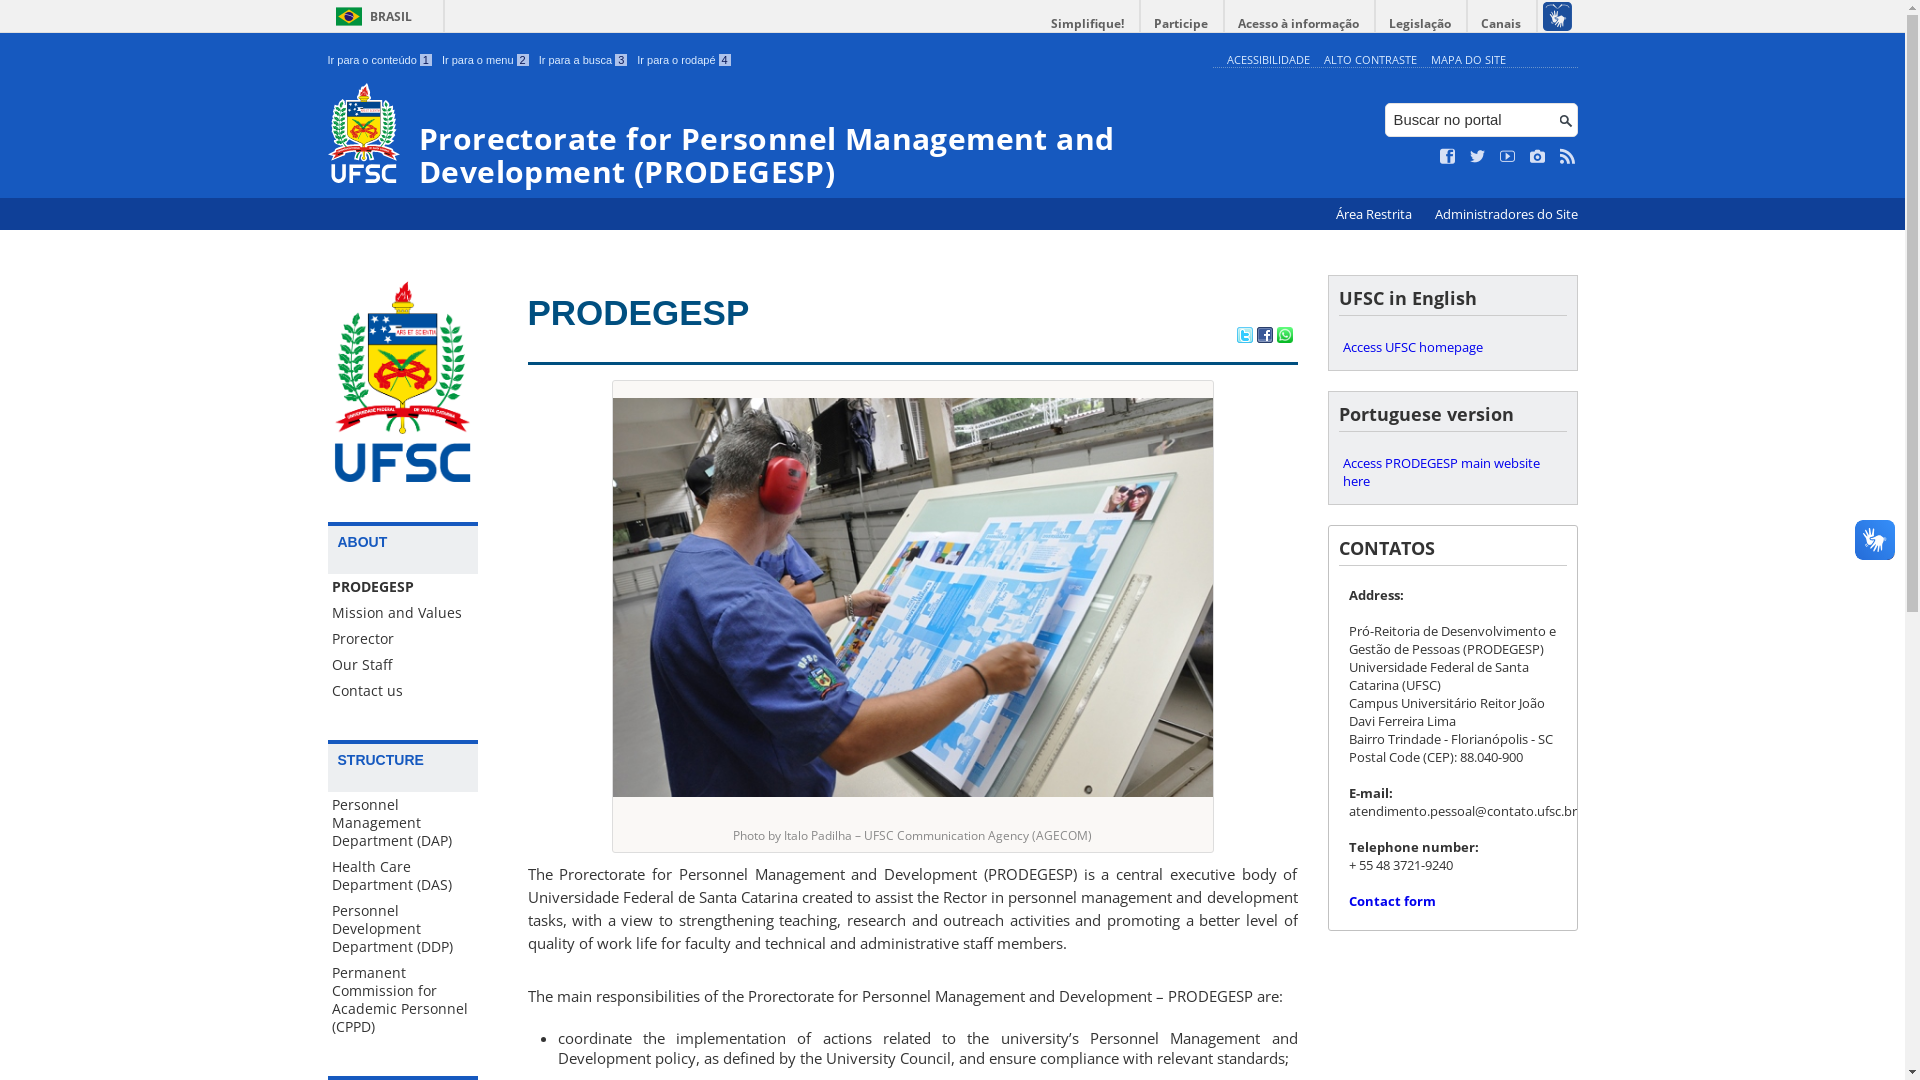 The height and width of the screenshot is (1080, 1920). What do you see at coordinates (1478, 157) in the screenshot?
I see `Siga no Twitter` at bounding box center [1478, 157].